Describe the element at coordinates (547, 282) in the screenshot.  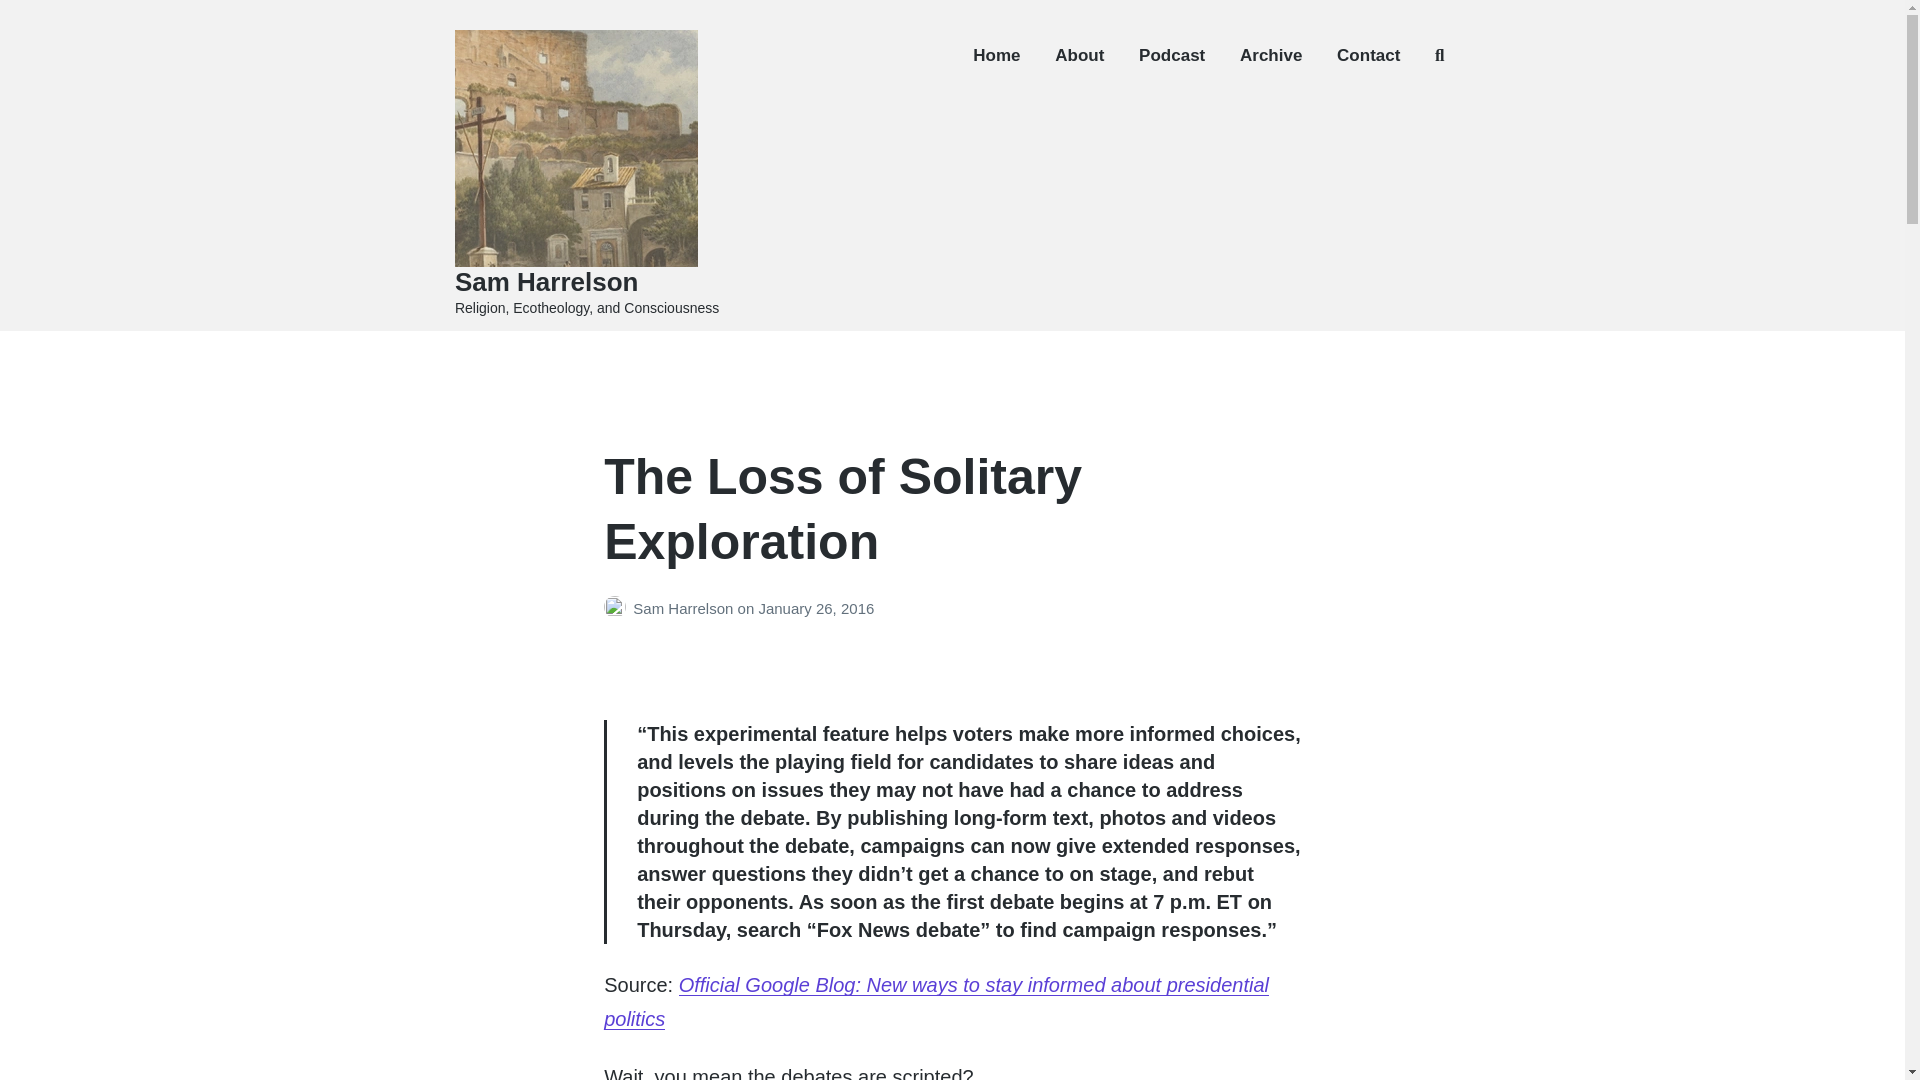
I see `Sam Harrelson` at that location.